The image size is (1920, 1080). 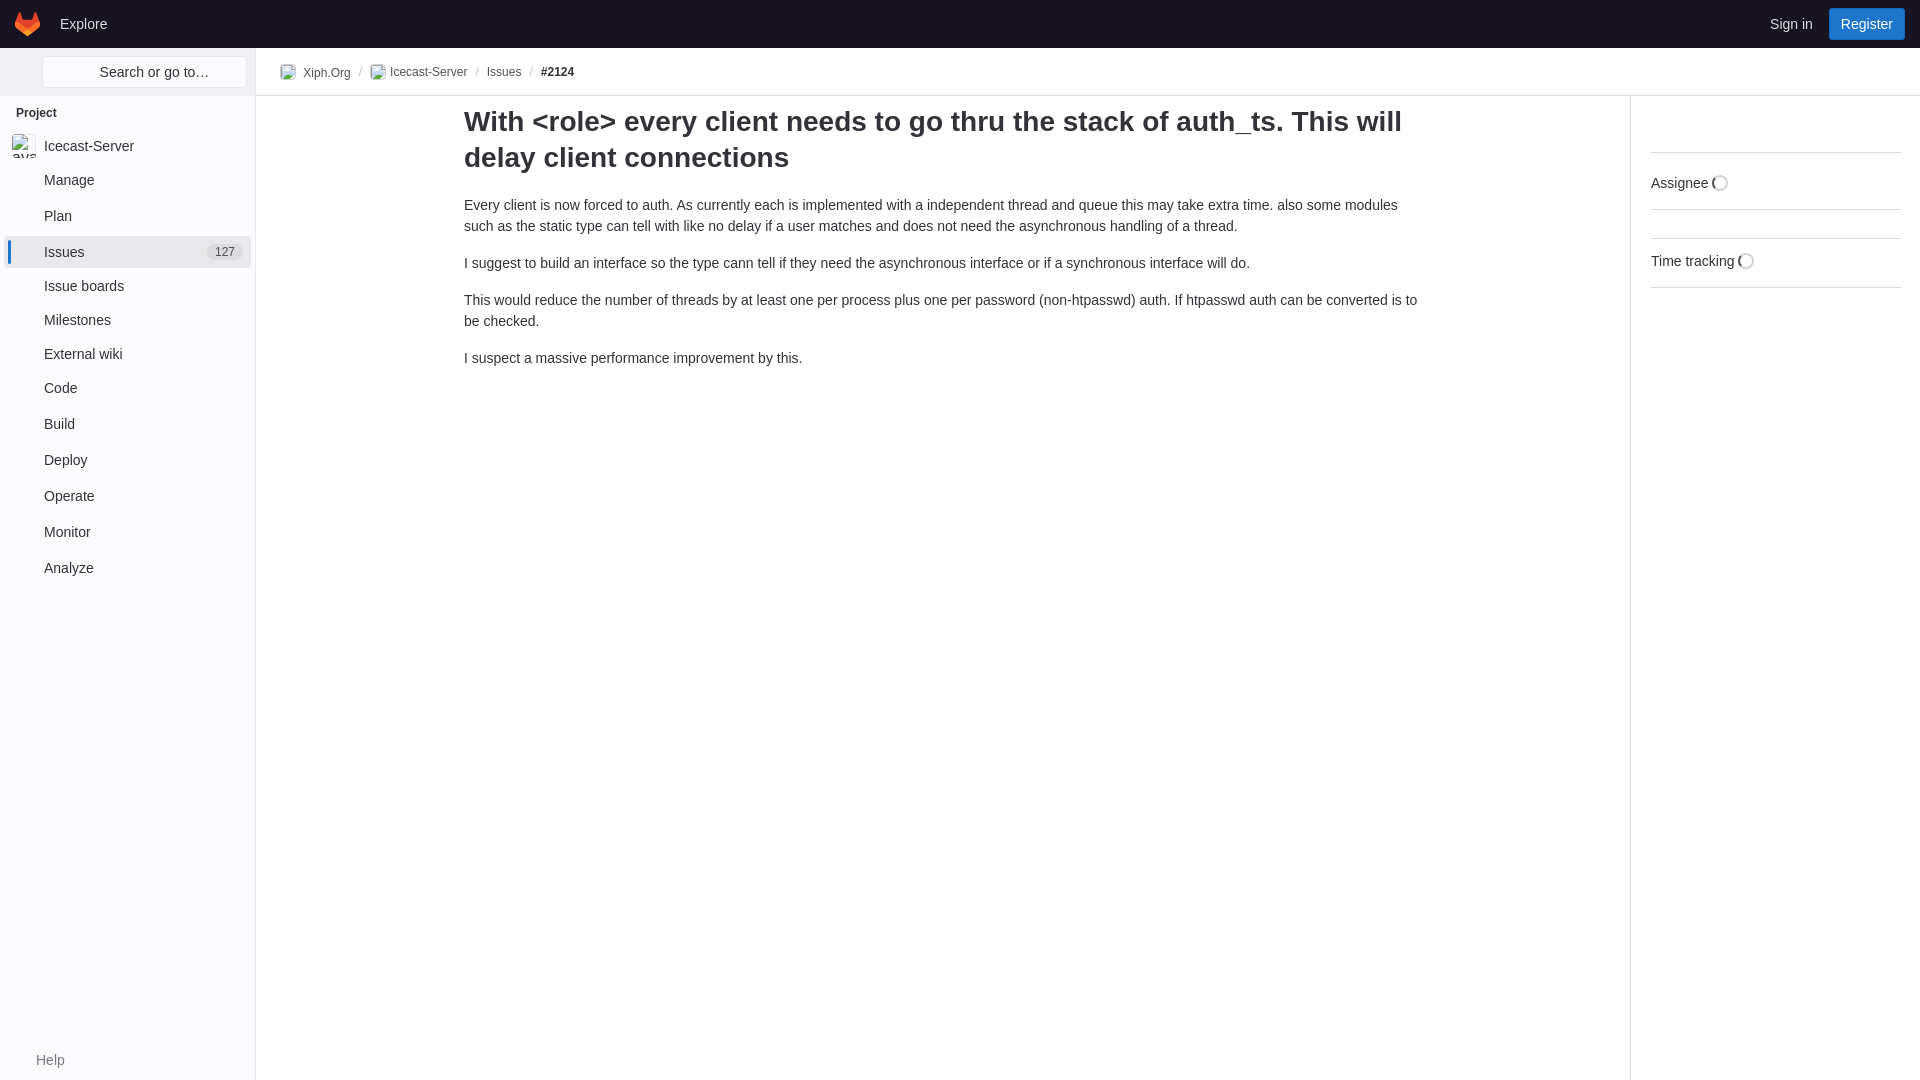 I want to click on Homepage, so click(x=28, y=23).